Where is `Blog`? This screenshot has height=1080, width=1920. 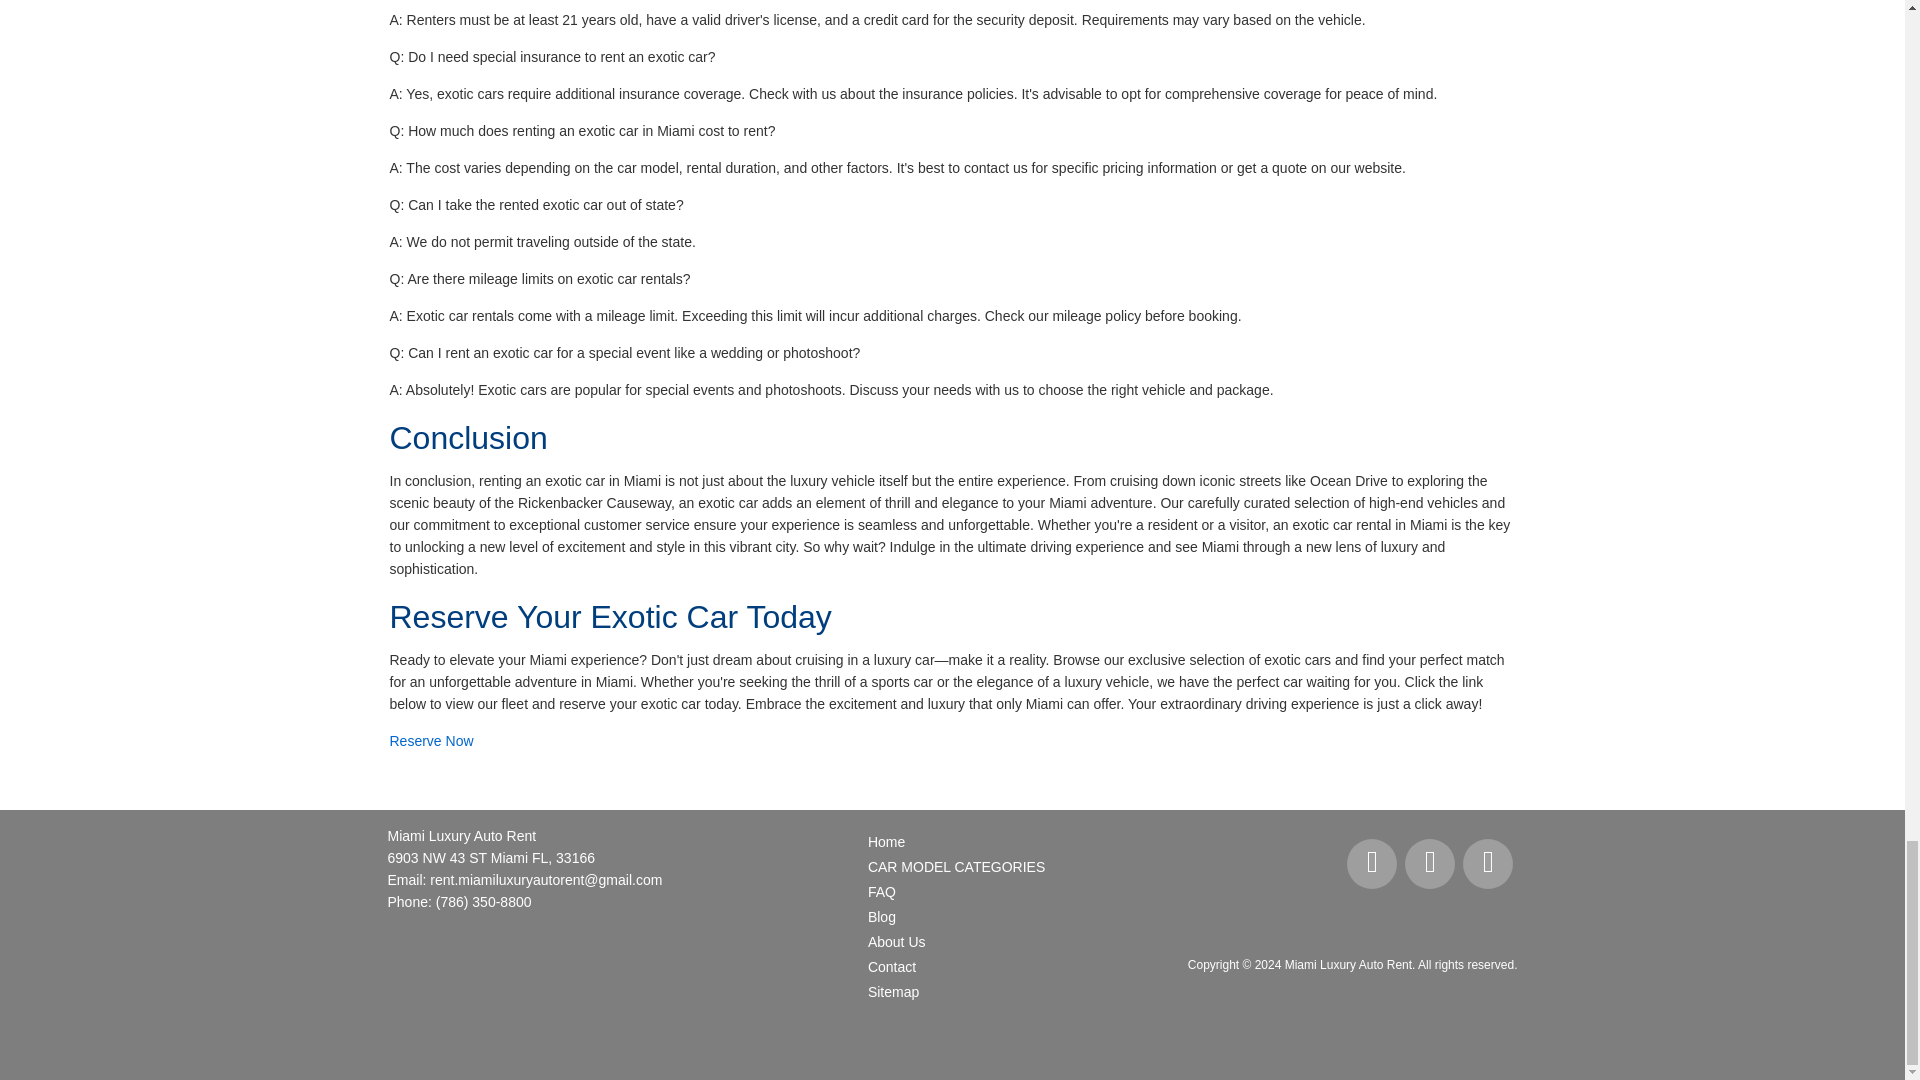 Blog is located at coordinates (993, 917).